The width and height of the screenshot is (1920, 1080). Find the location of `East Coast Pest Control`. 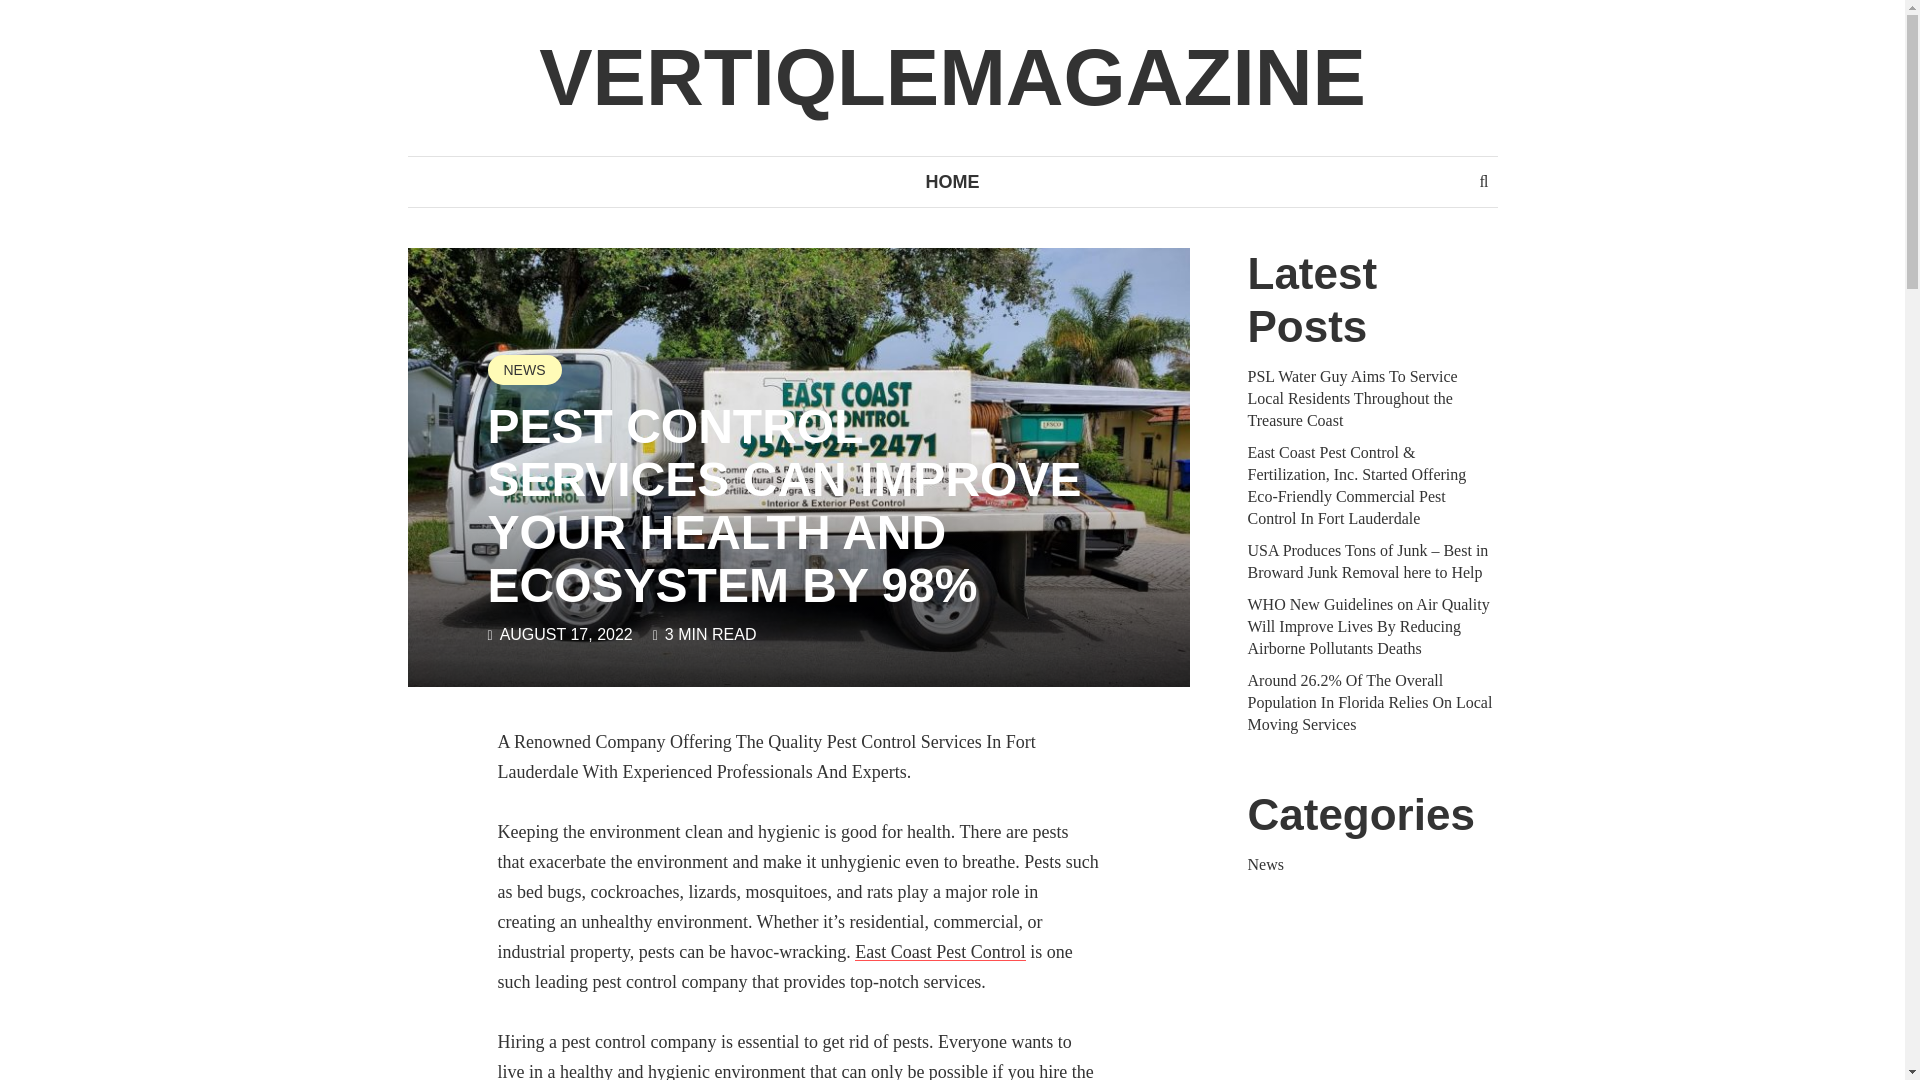

East Coast Pest Control is located at coordinates (940, 952).